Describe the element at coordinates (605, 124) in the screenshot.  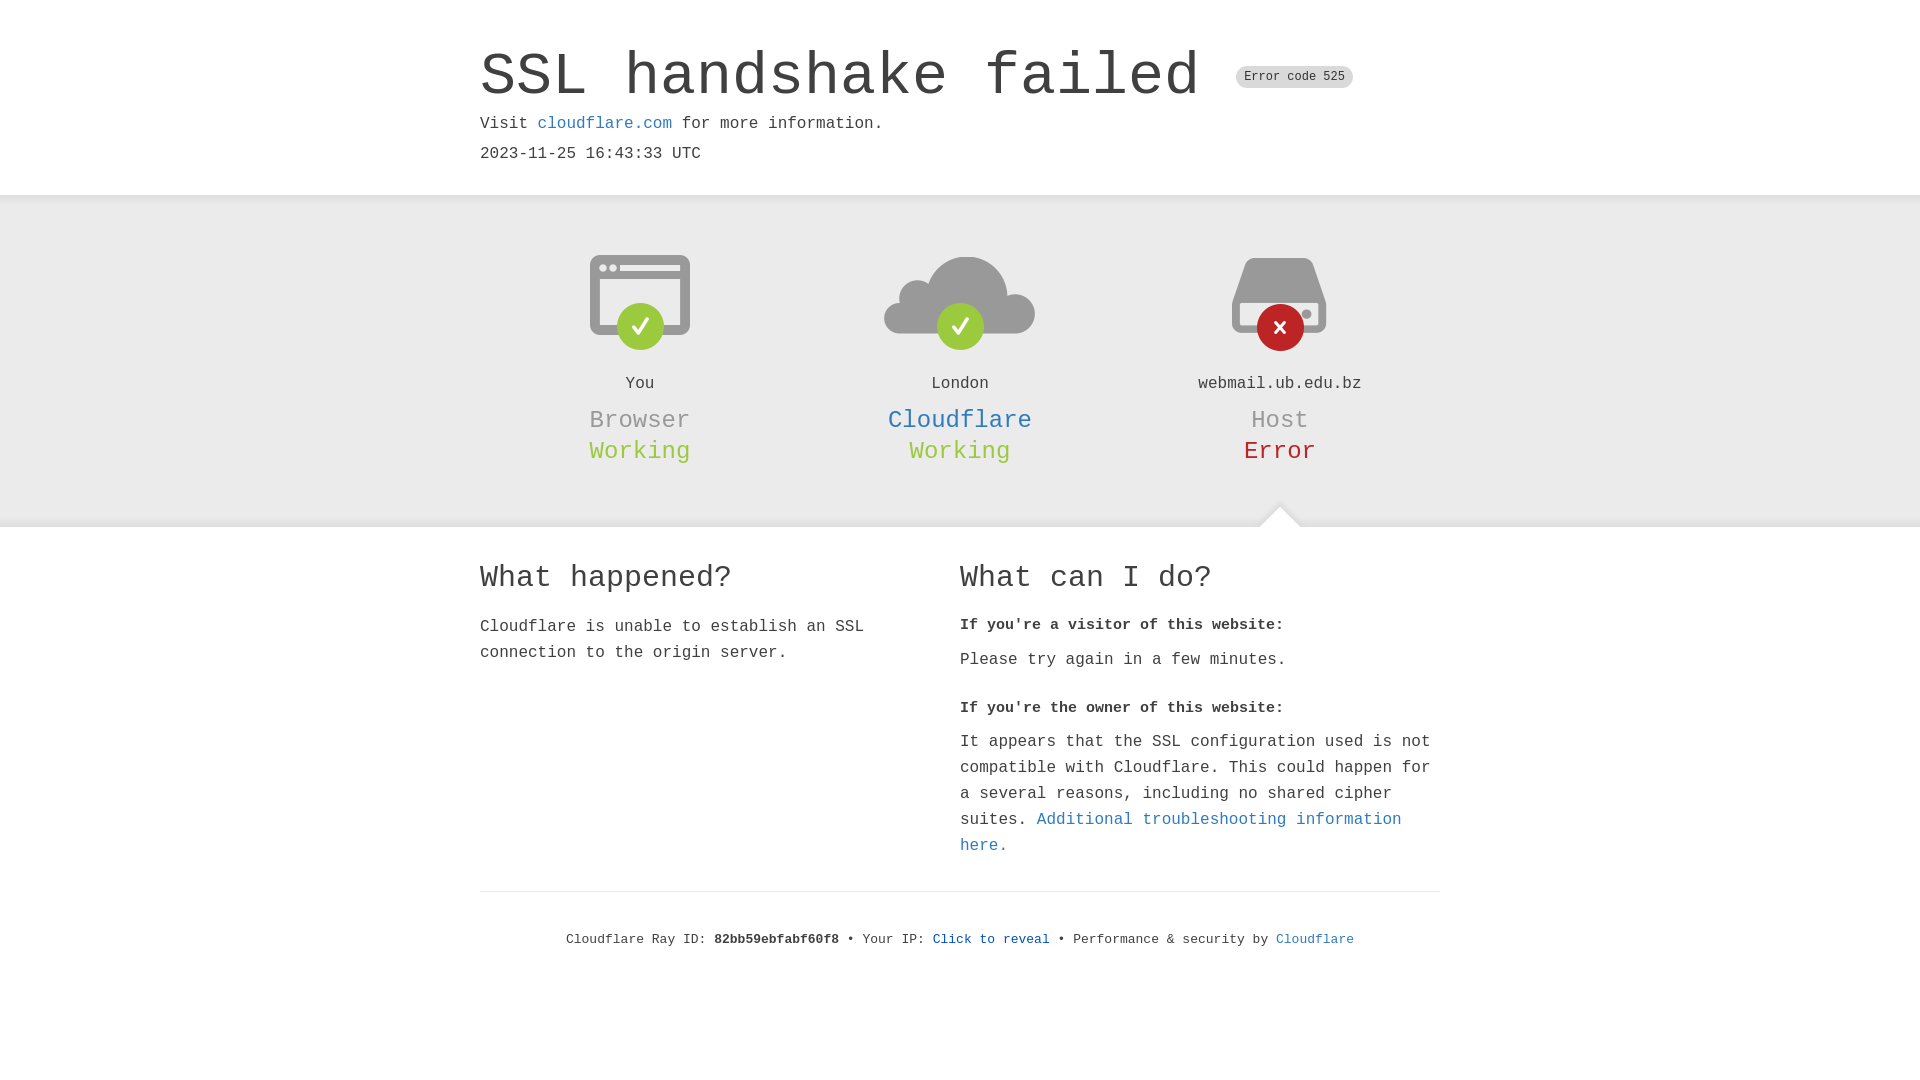
I see `cloudflare.com` at that location.